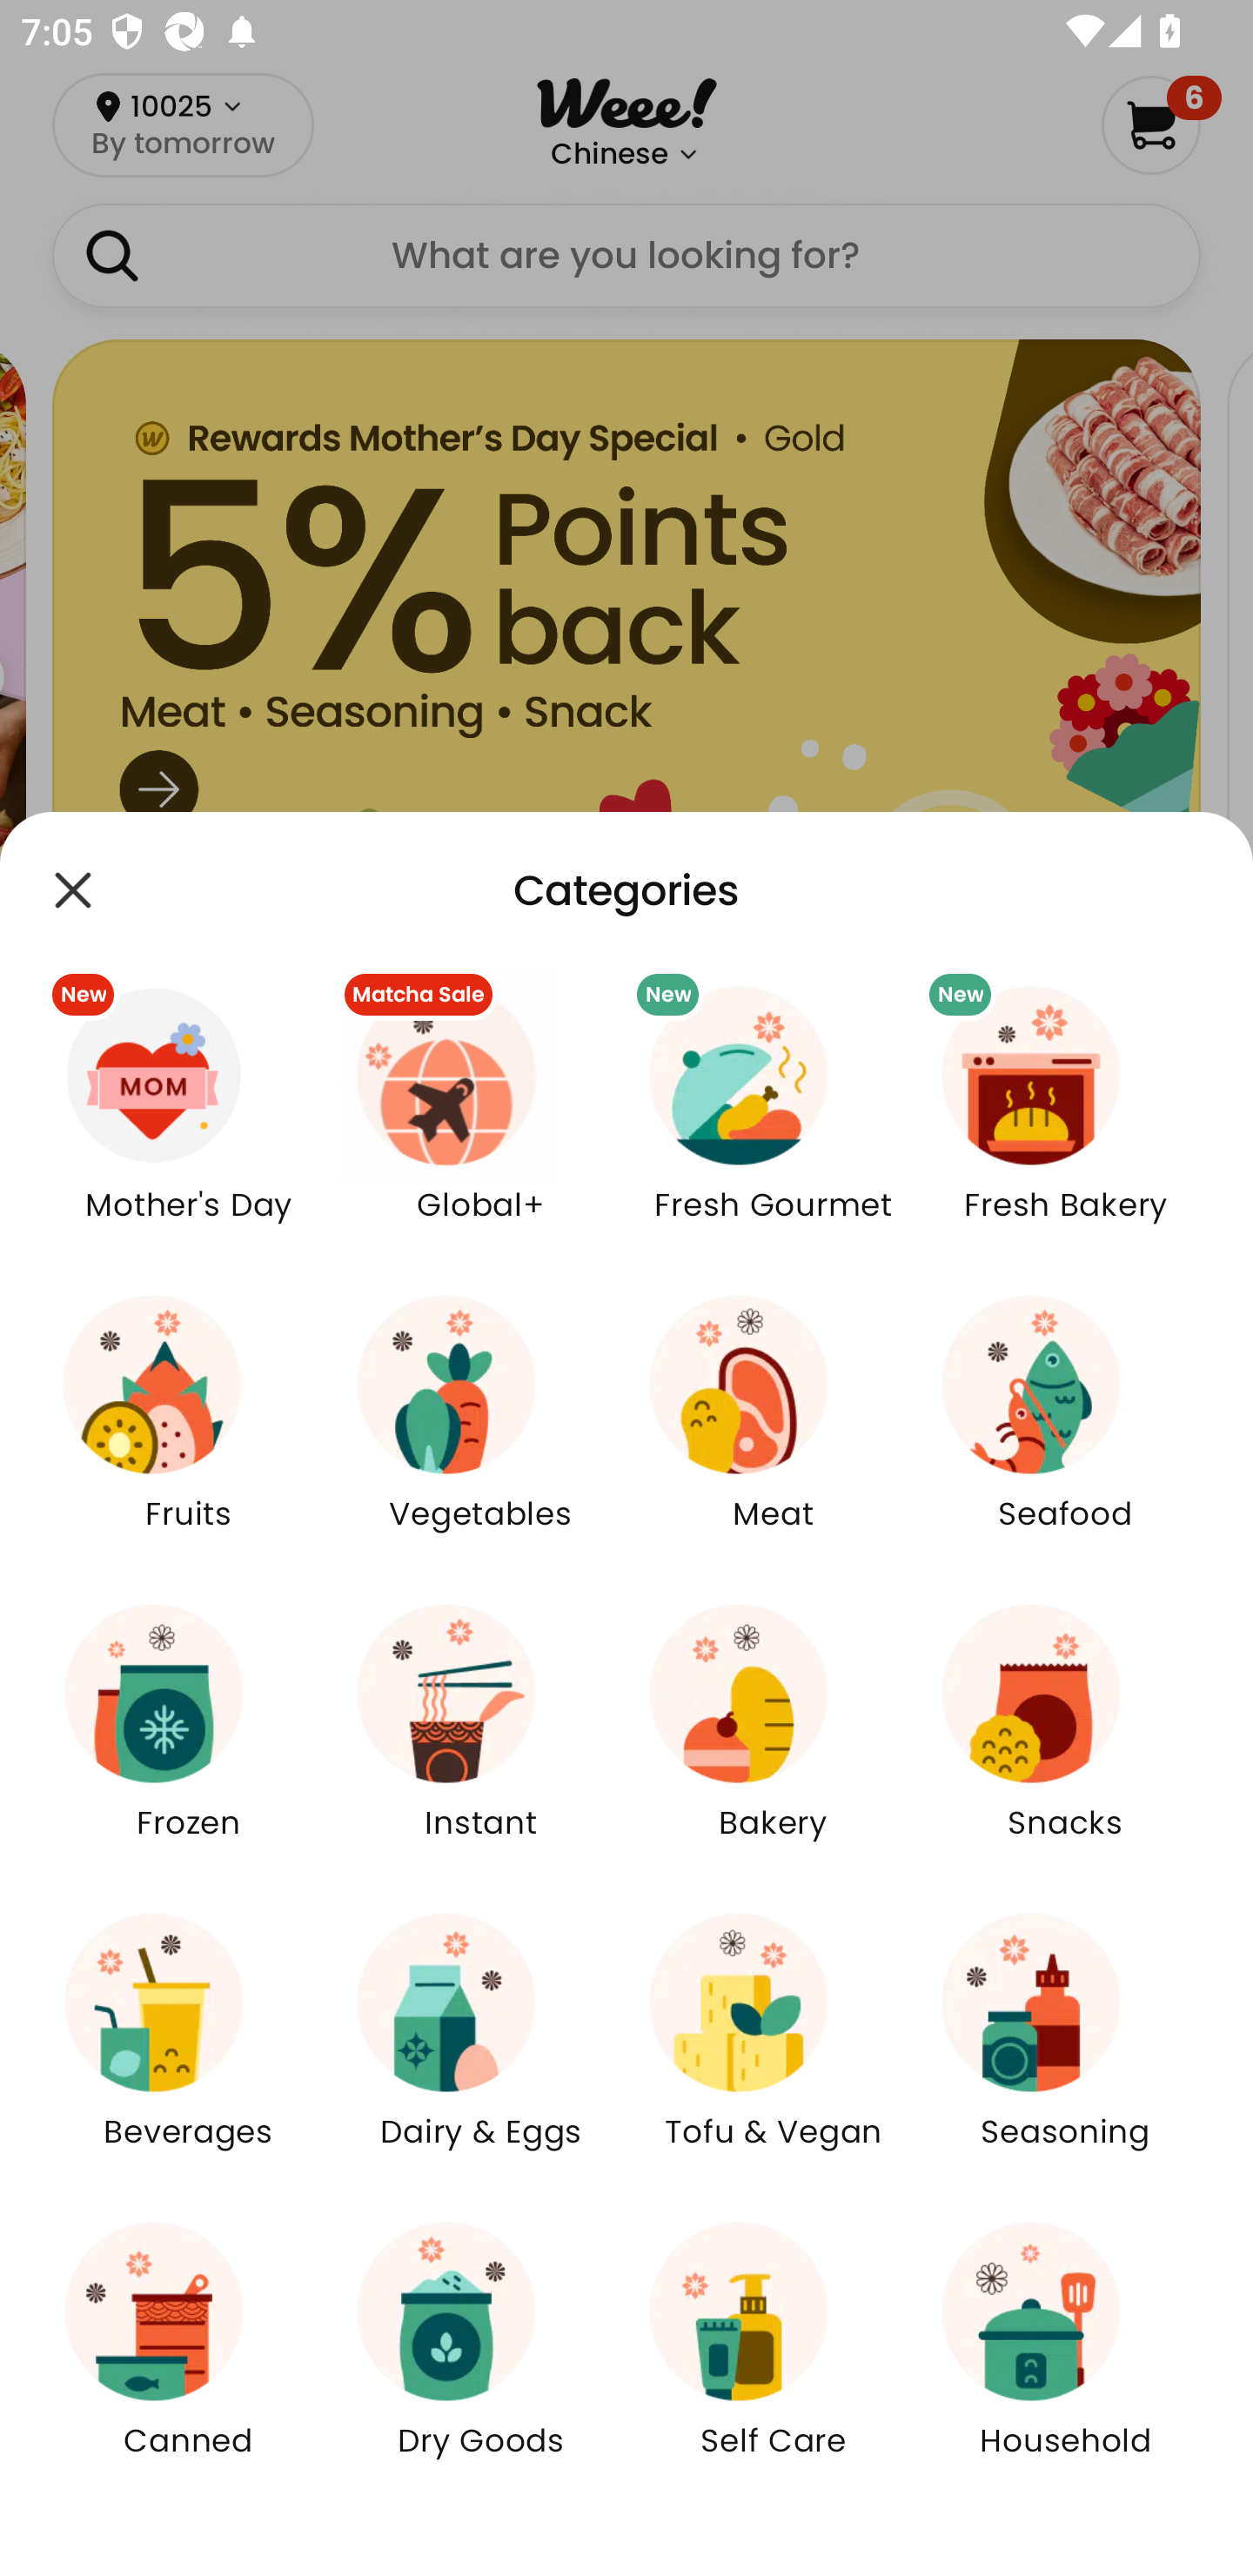  What do you see at coordinates (1065, 2358) in the screenshot?
I see `Household` at bounding box center [1065, 2358].